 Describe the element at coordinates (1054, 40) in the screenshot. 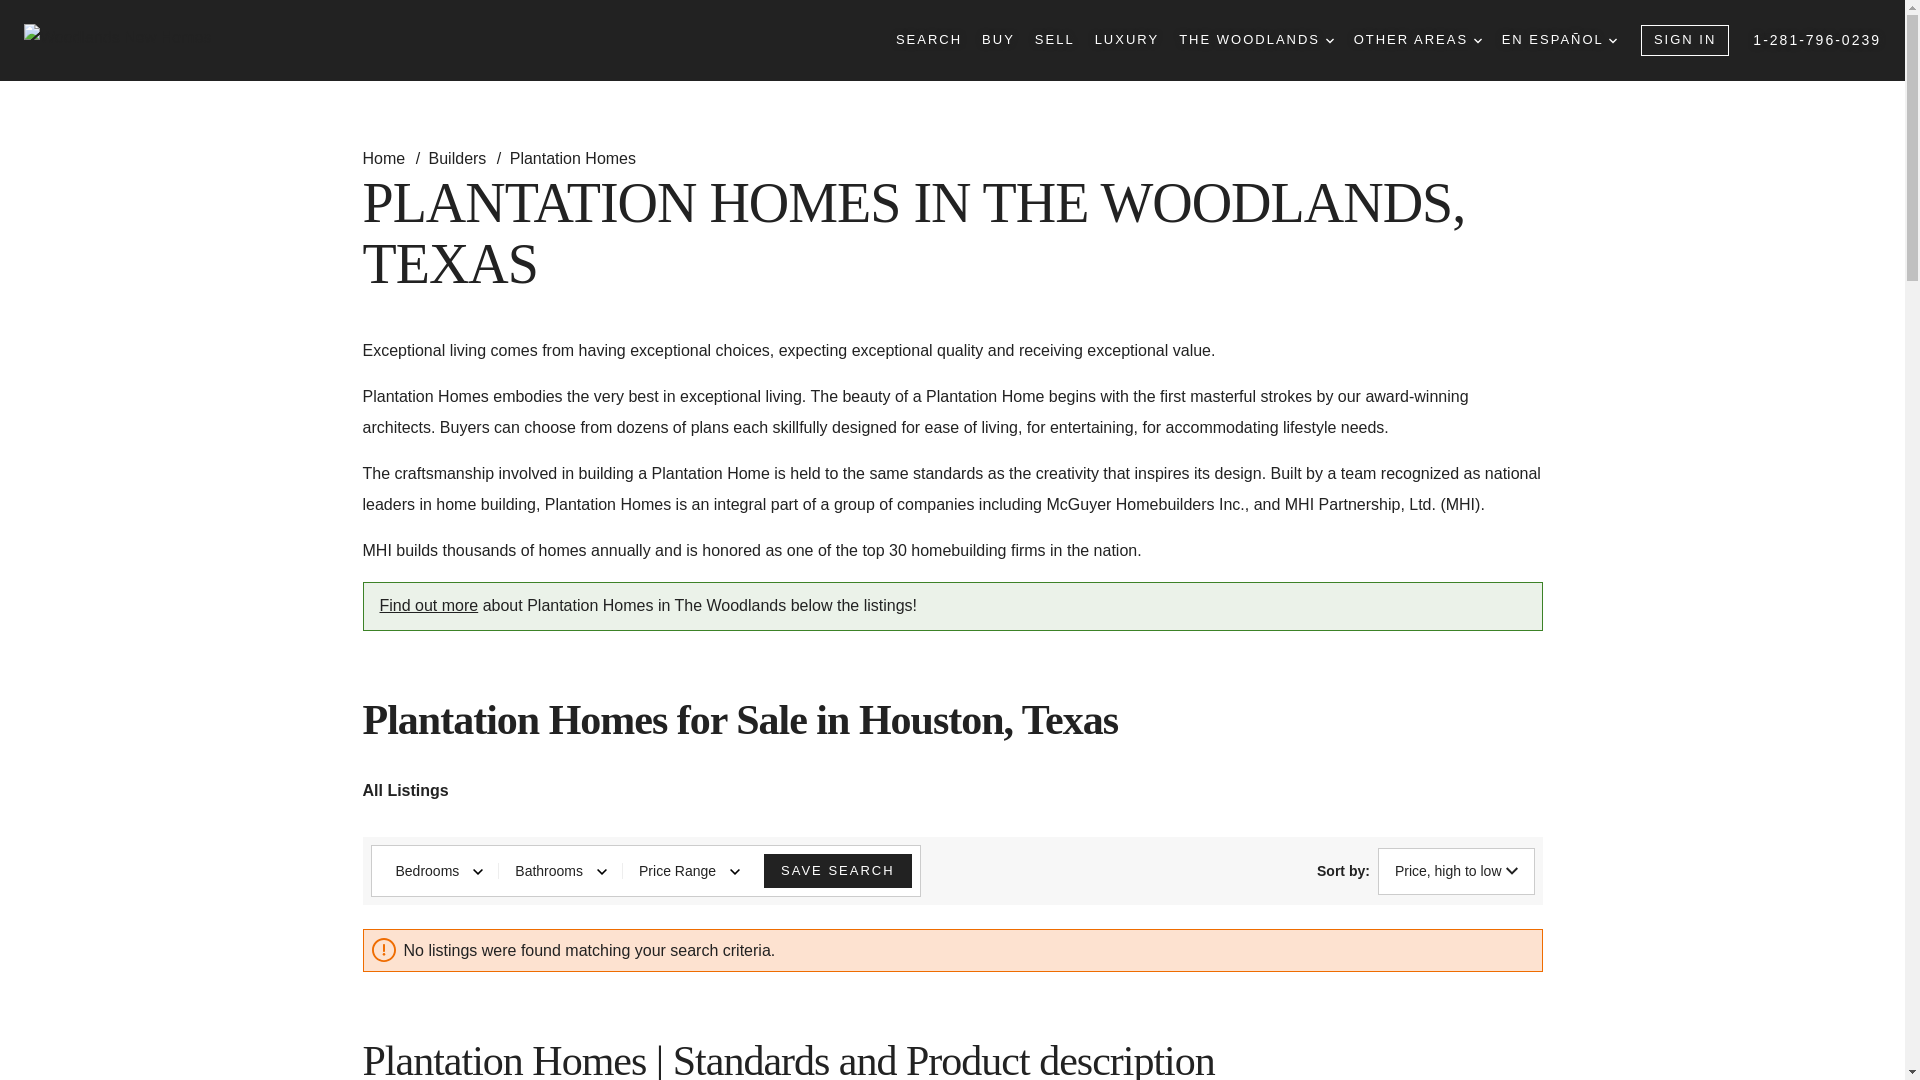

I see `SELL` at that location.